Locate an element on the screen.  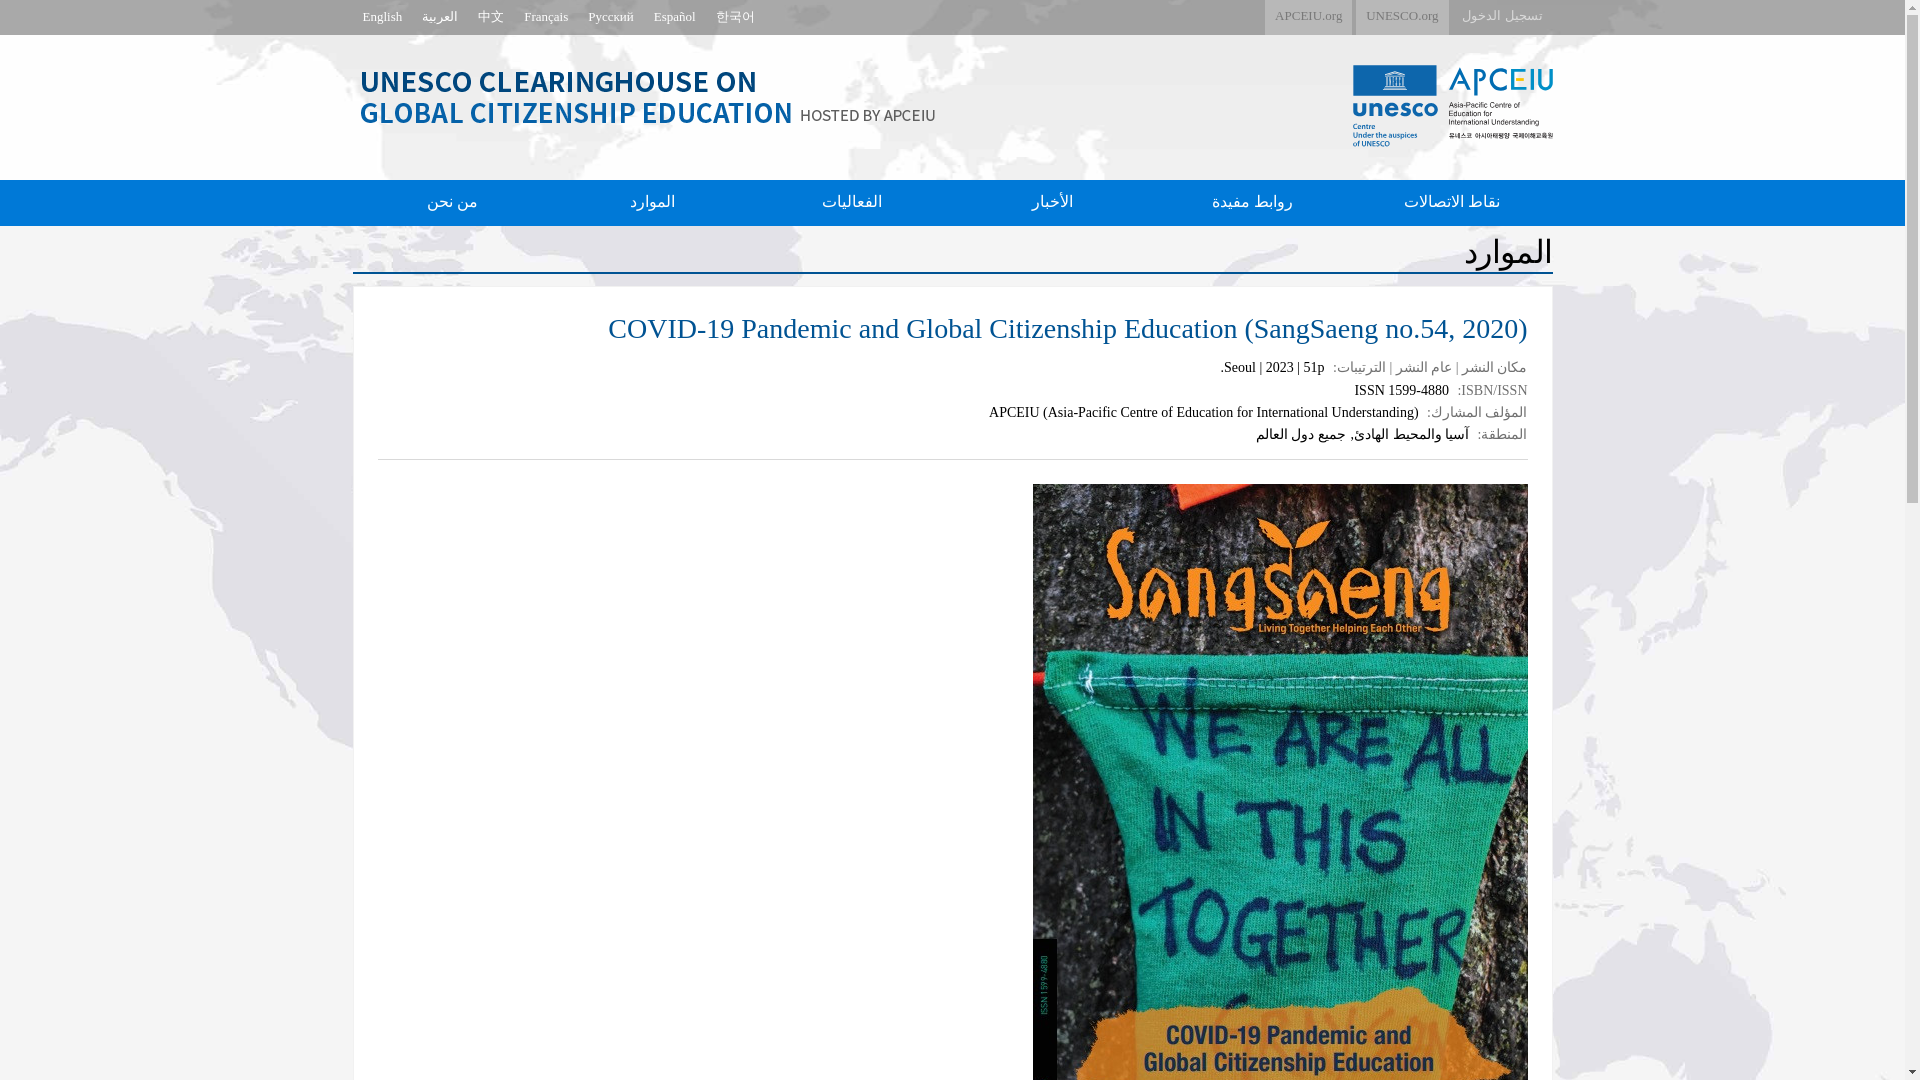
Korean is located at coordinates (735, 17).